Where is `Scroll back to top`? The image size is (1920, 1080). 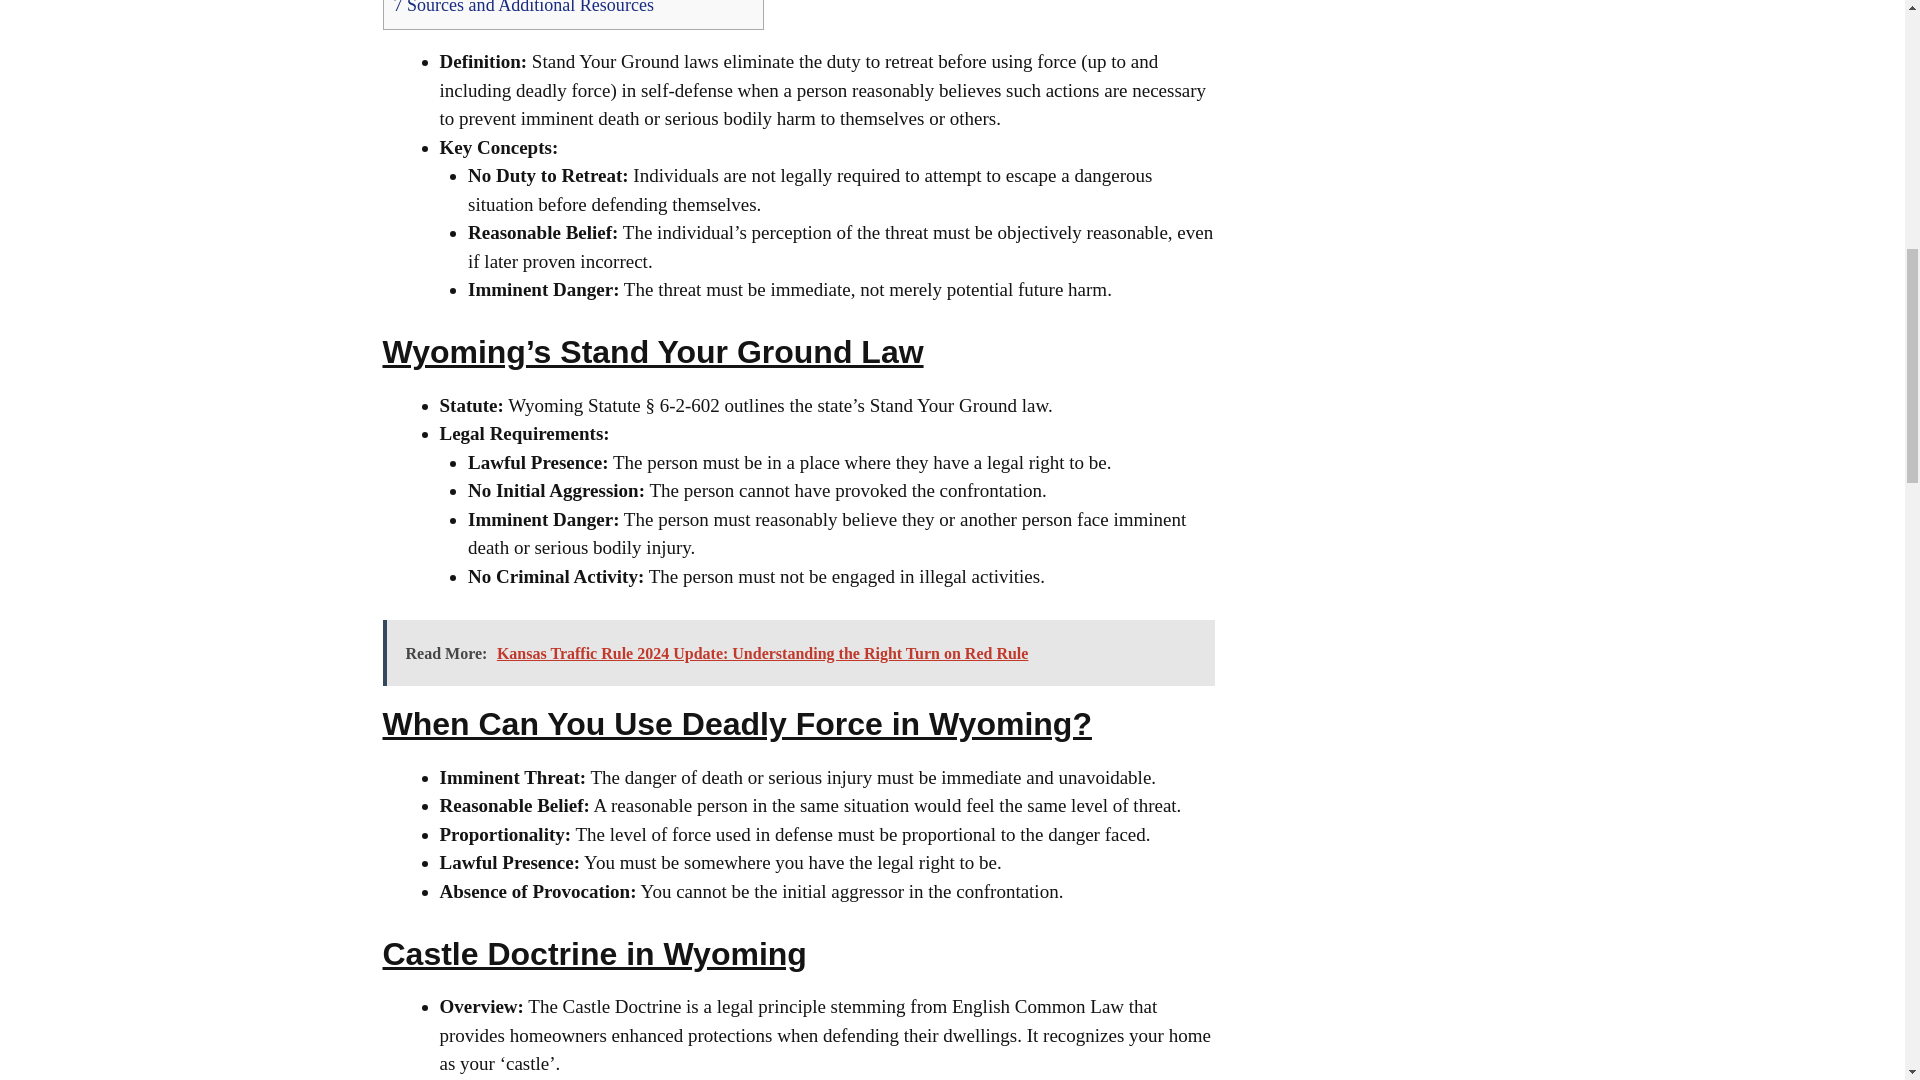
Scroll back to top is located at coordinates (1855, 949).